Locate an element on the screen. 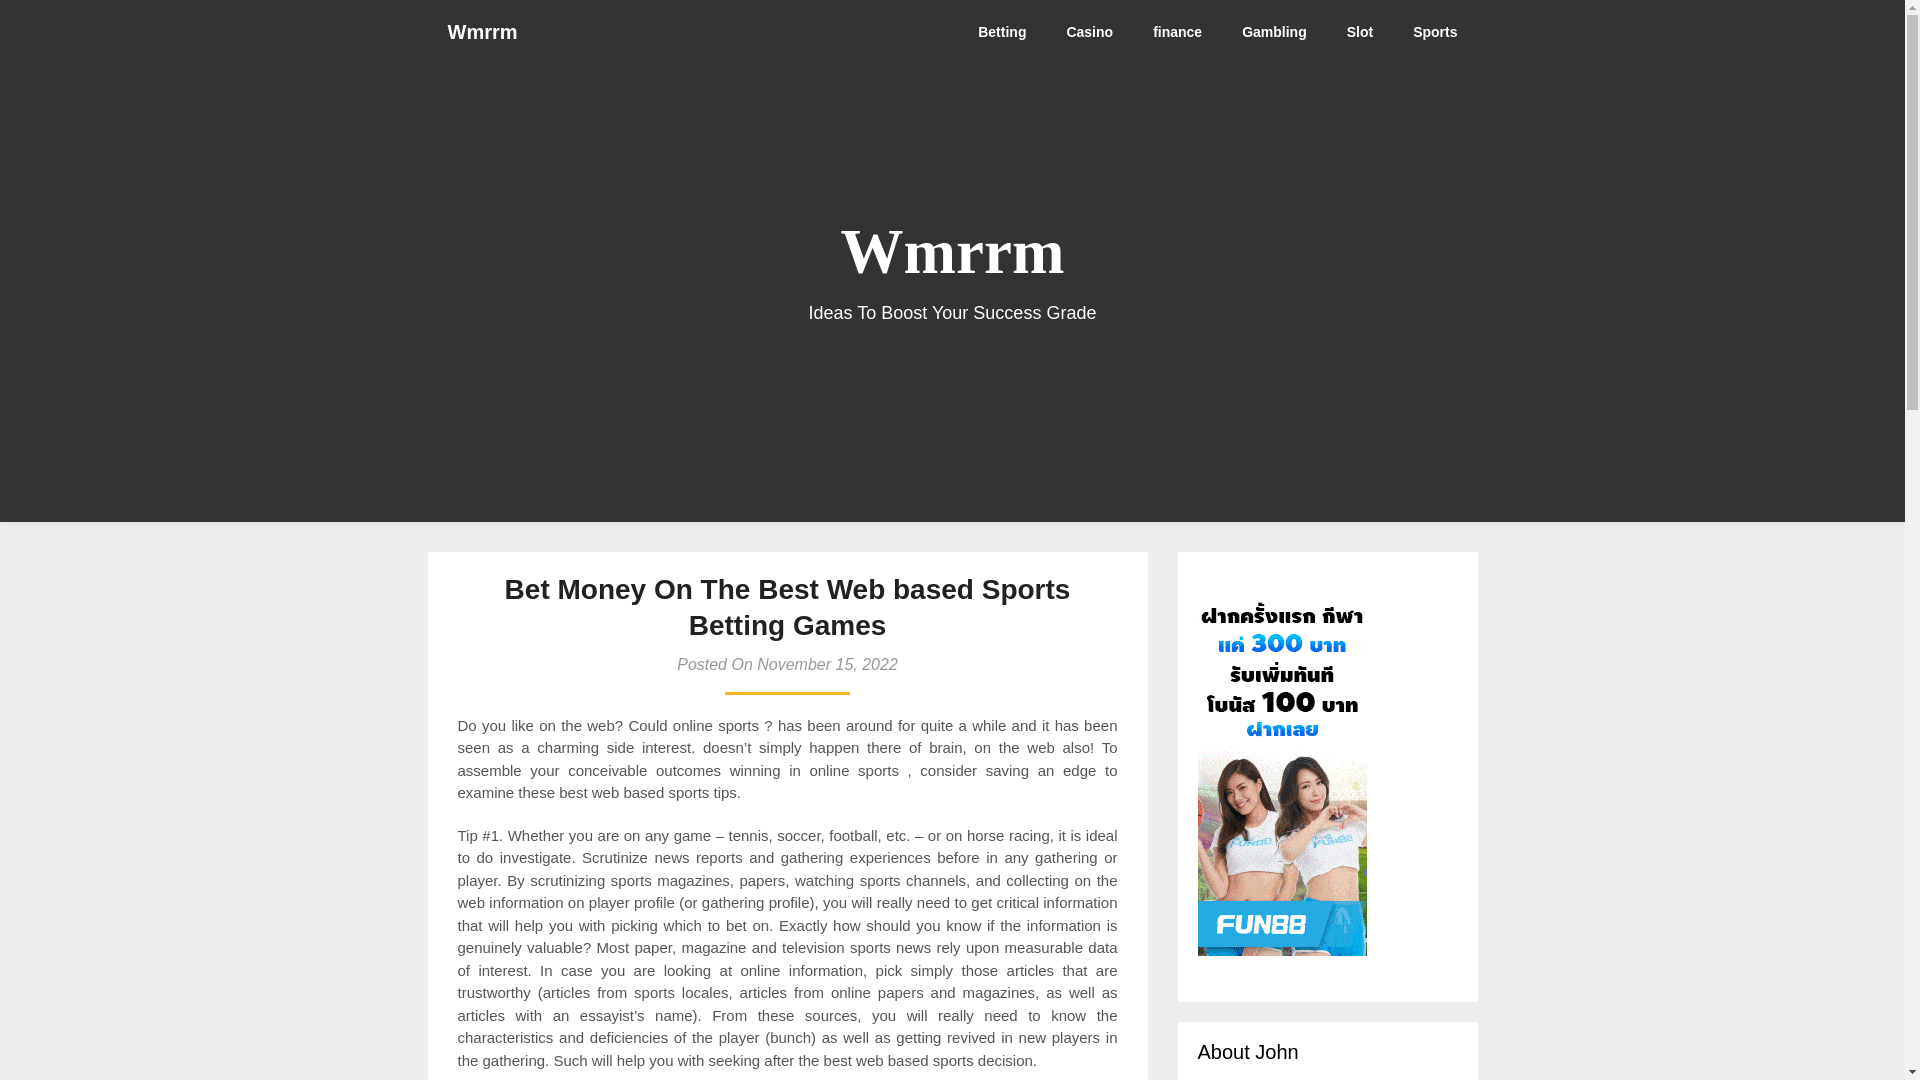 This screenshot has width=1920, height=1080. Sports is located at coordinates (1434, 32).